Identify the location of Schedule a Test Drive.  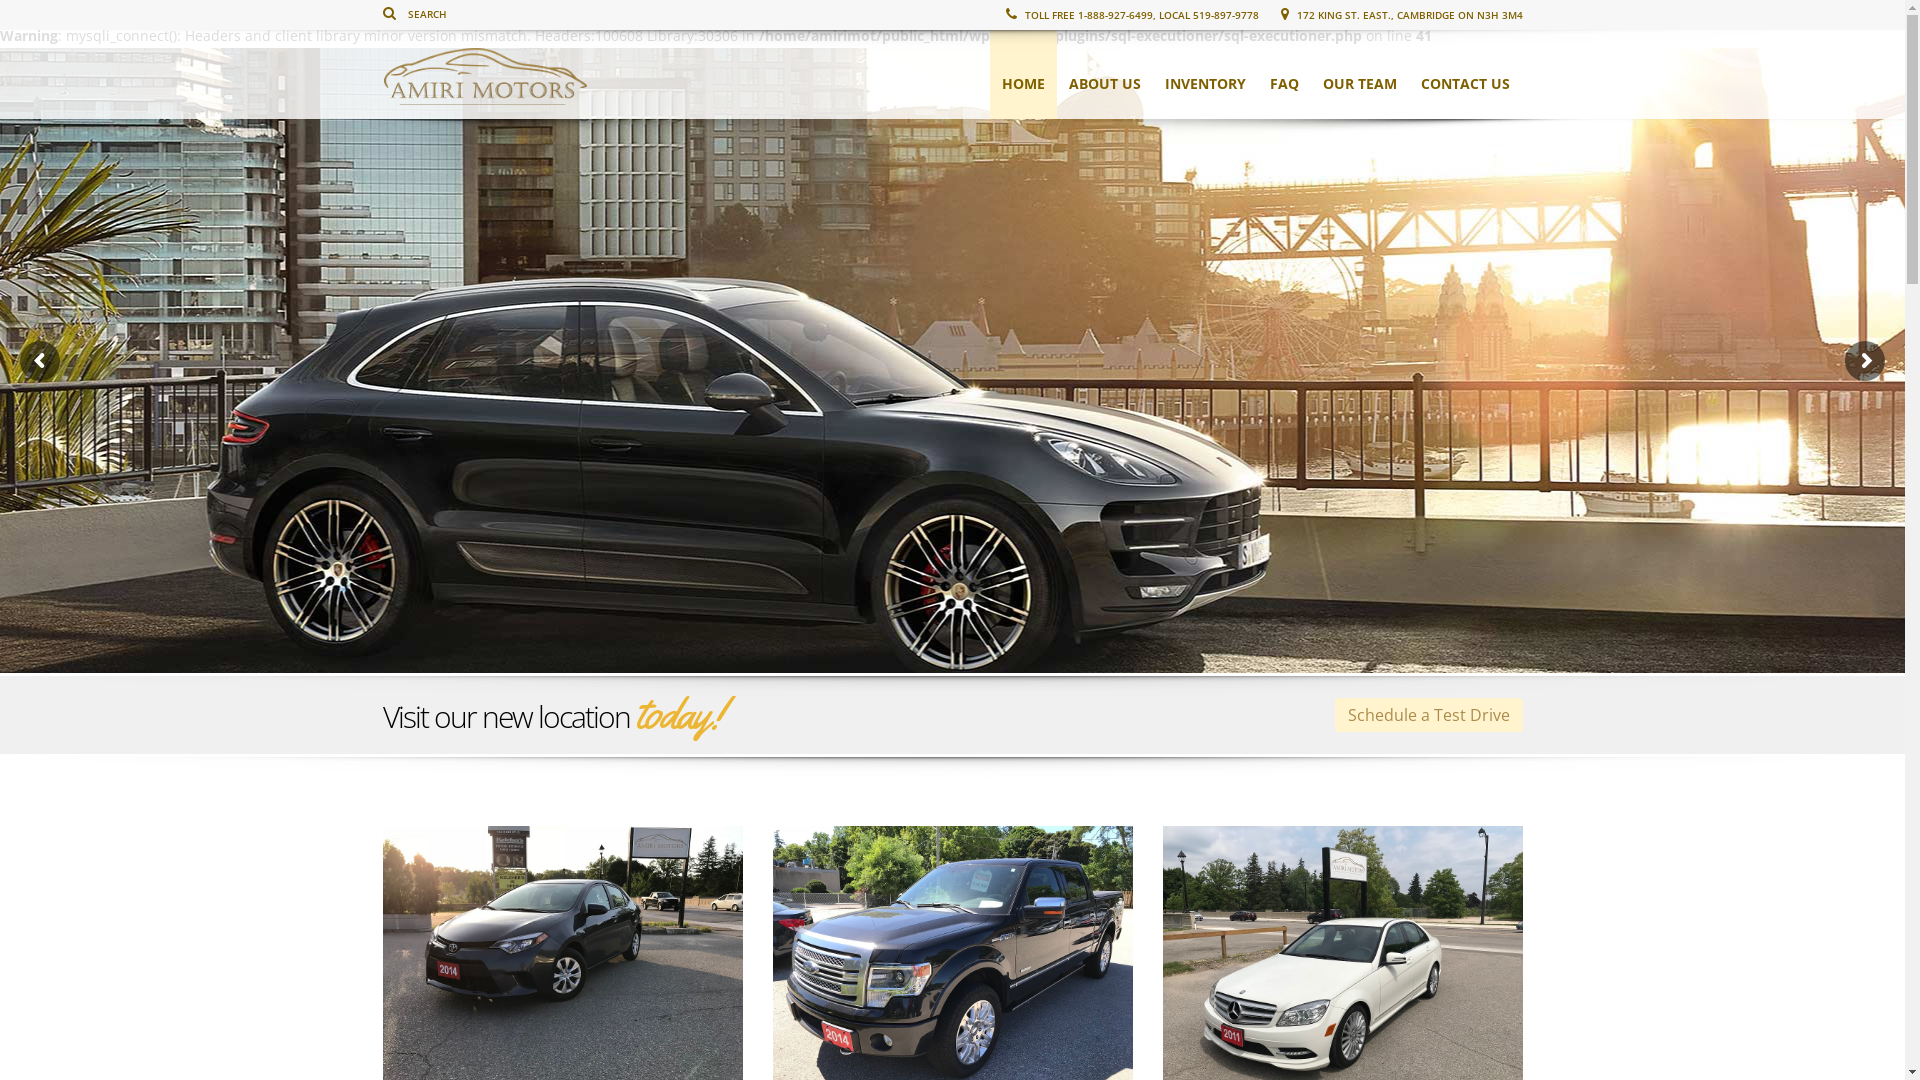
(1428, 715).